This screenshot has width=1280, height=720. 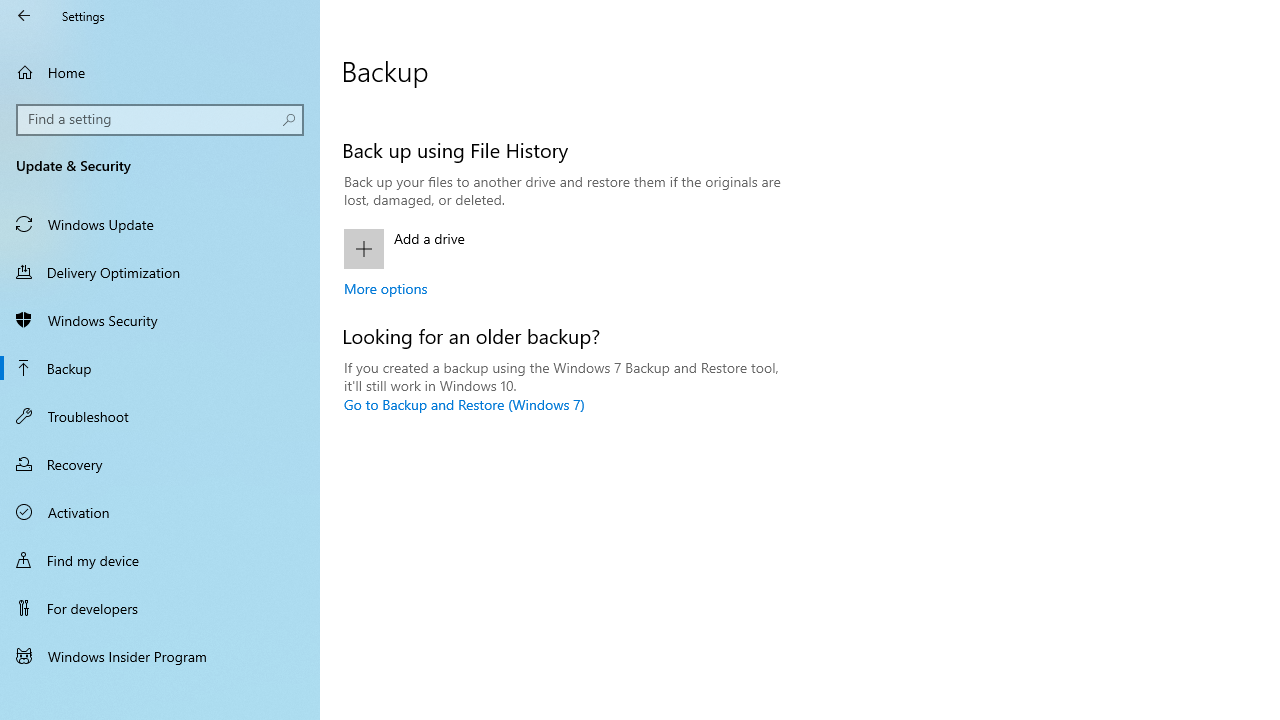 I want to click on Recovery, so click(x=160, y=464).